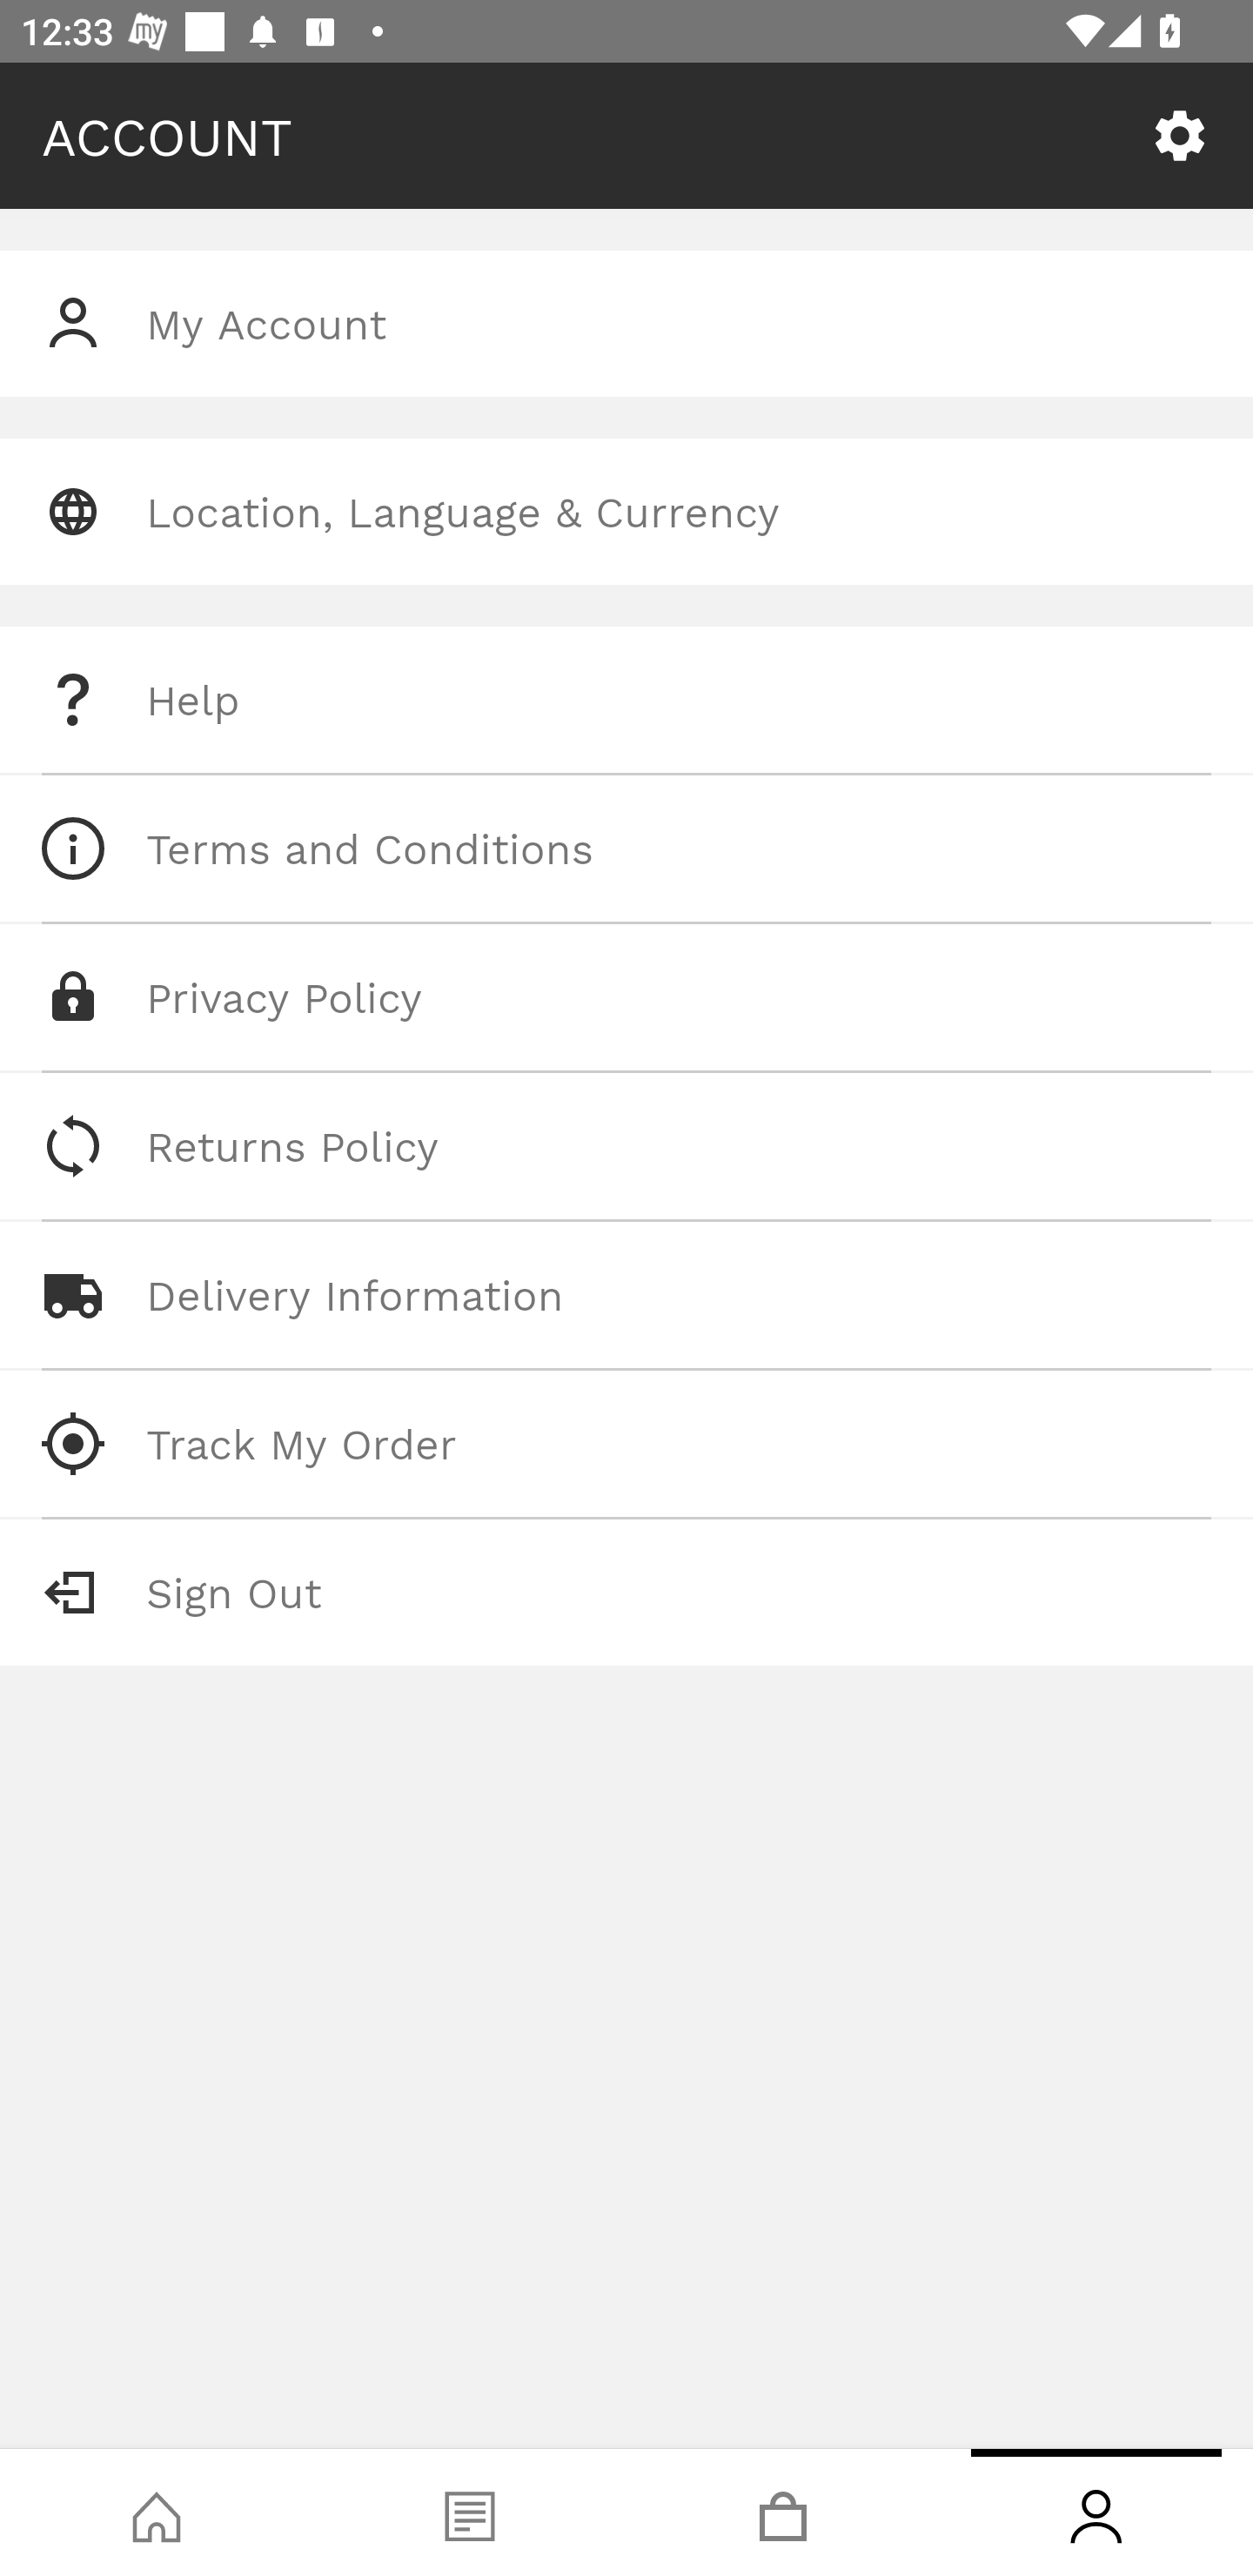 The width and height of the screenshot is (1253, 2576). I want to click on Shop, tab, 1 of 4, so click(157, 2512).